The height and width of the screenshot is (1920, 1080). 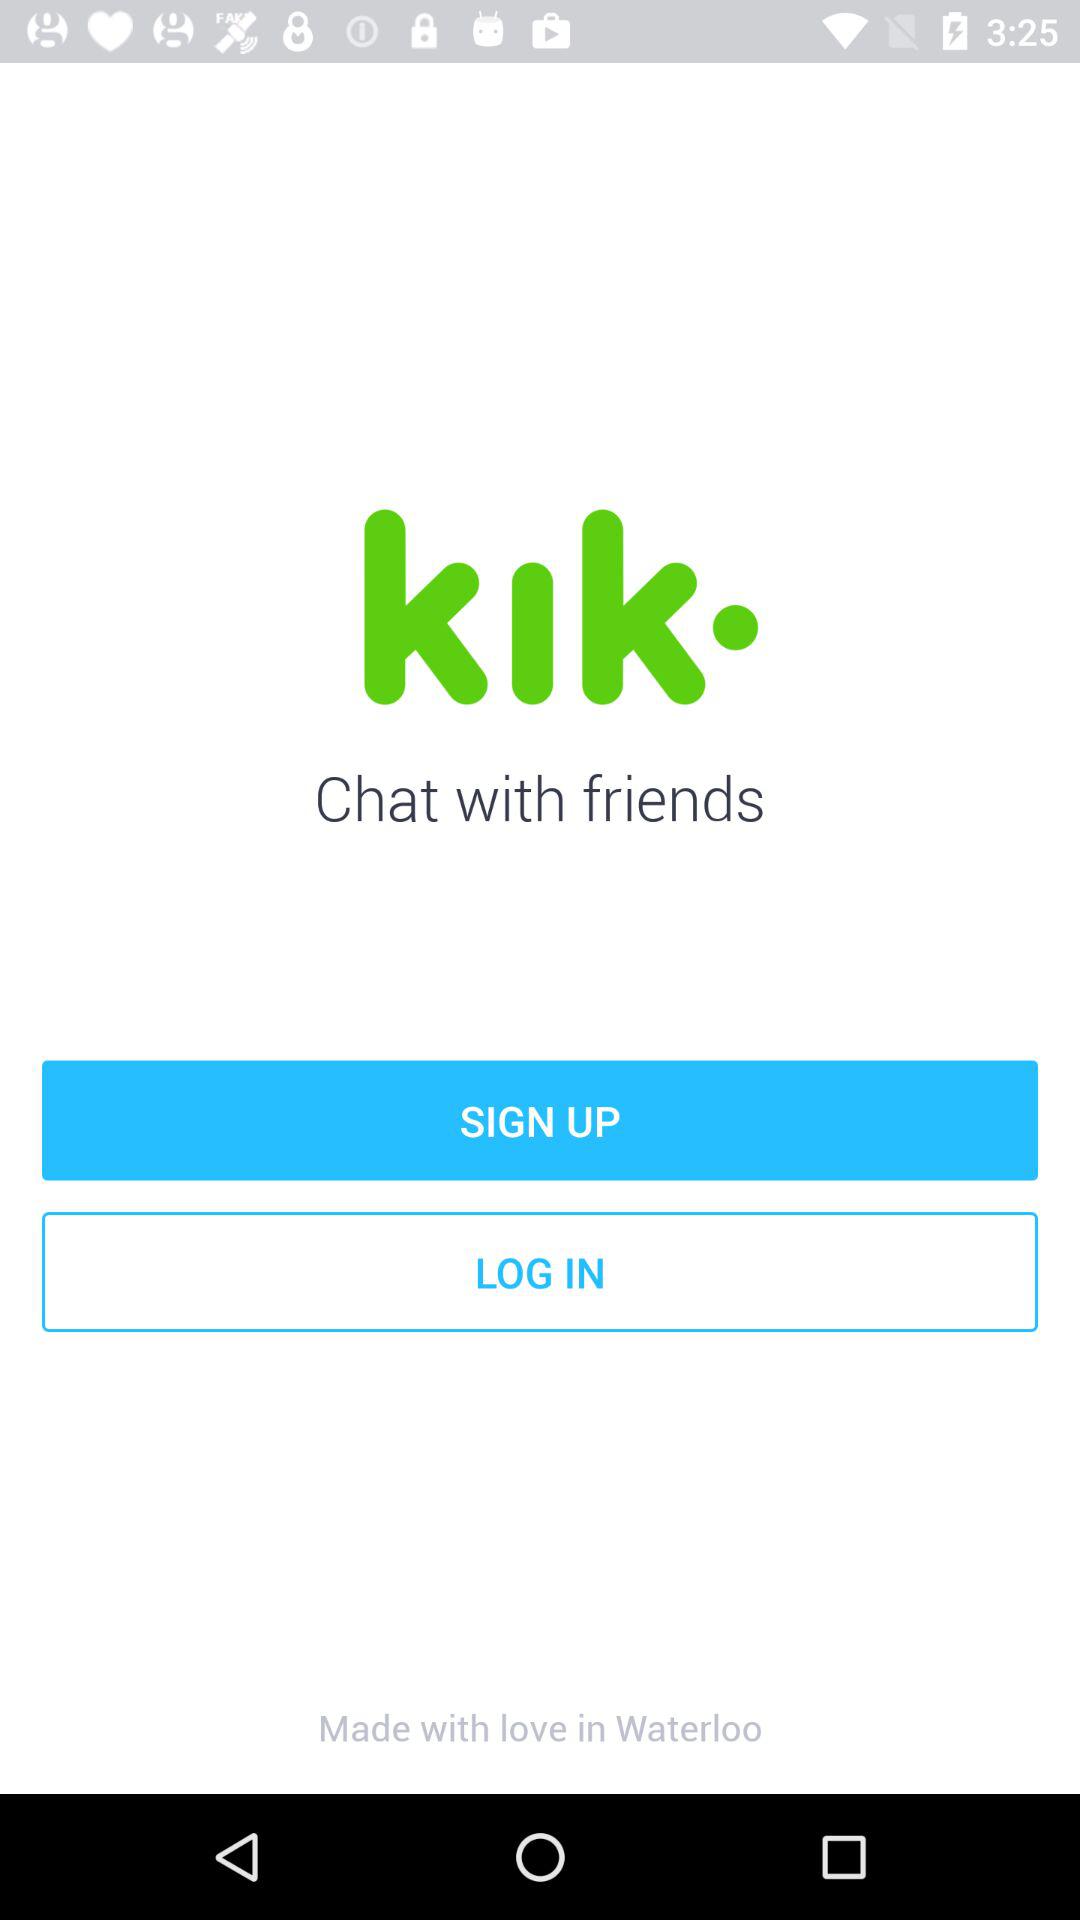 I want to click on press the item below the chat with friends item, so click(x=540, y=1120).